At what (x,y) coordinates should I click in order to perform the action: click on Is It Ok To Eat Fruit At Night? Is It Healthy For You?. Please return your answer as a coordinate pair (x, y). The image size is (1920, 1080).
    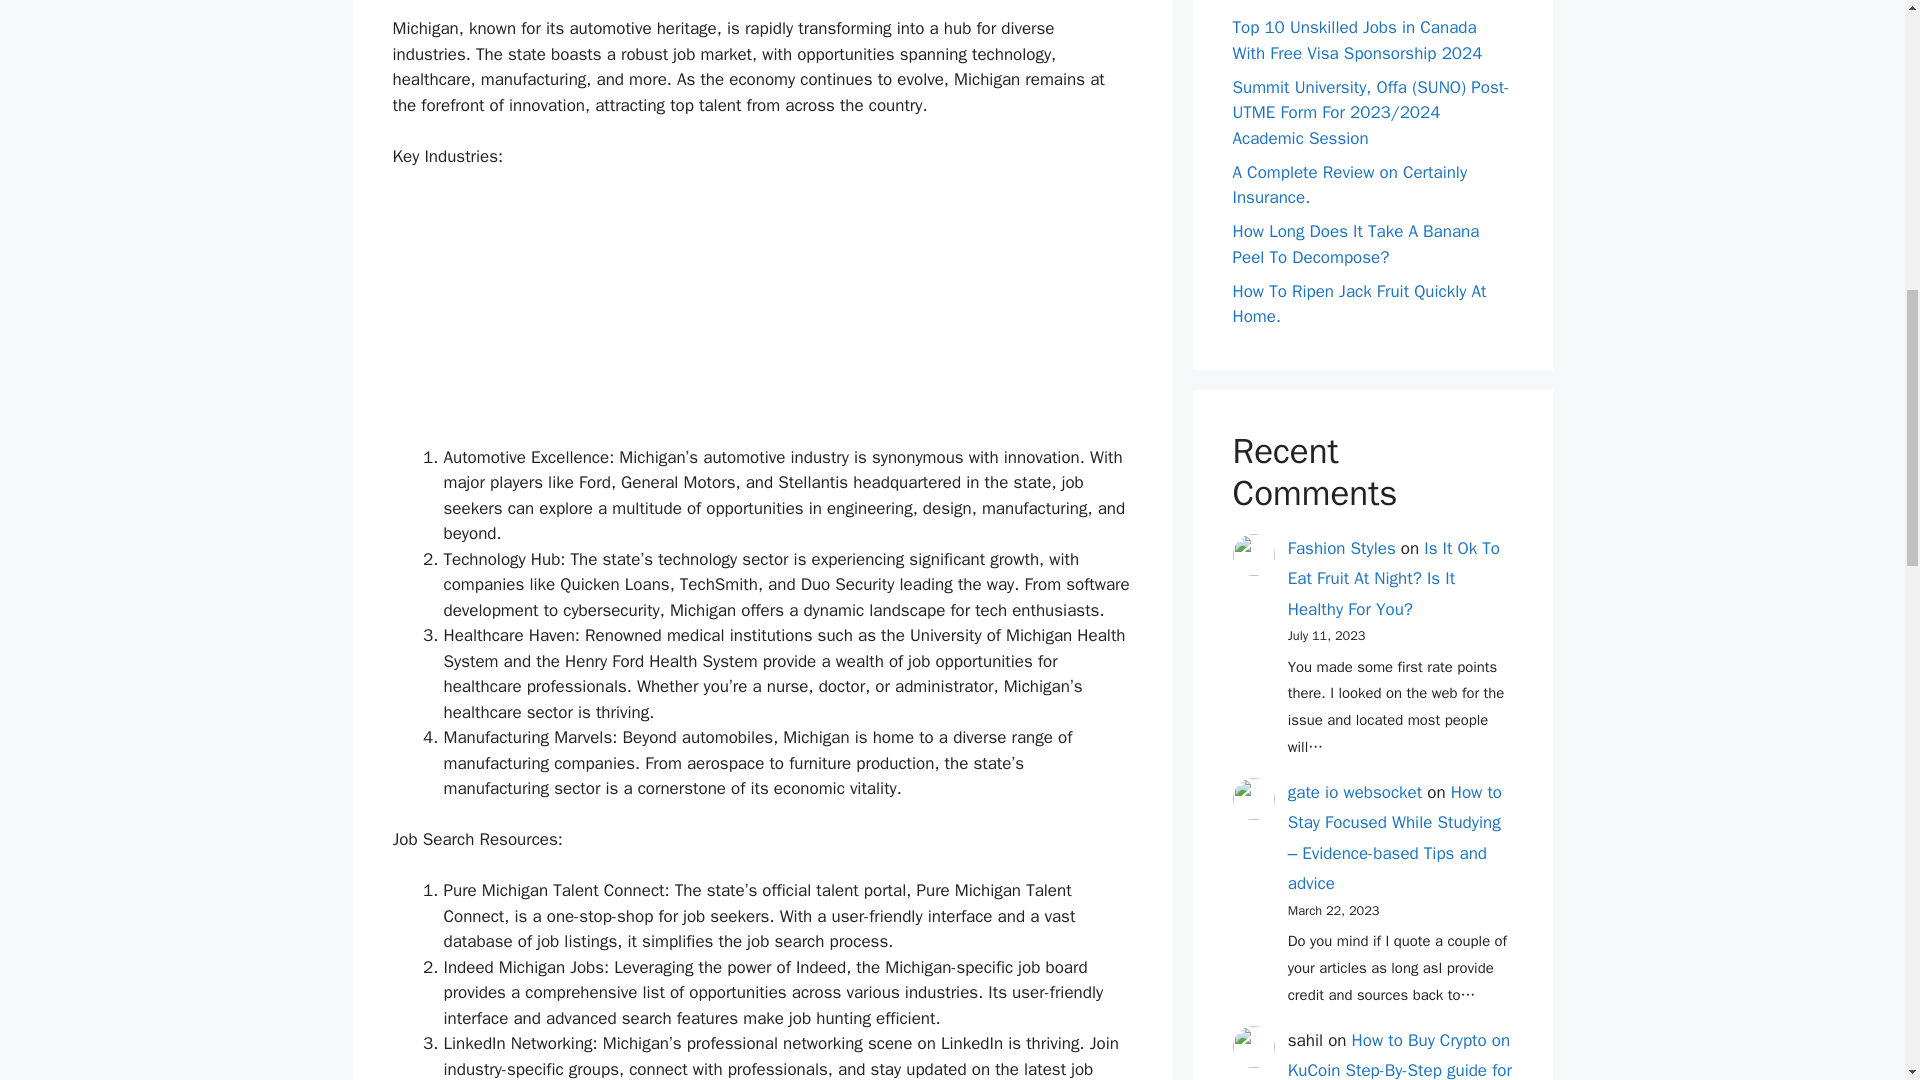
    Looking at the image, I should click on (1394, 578).